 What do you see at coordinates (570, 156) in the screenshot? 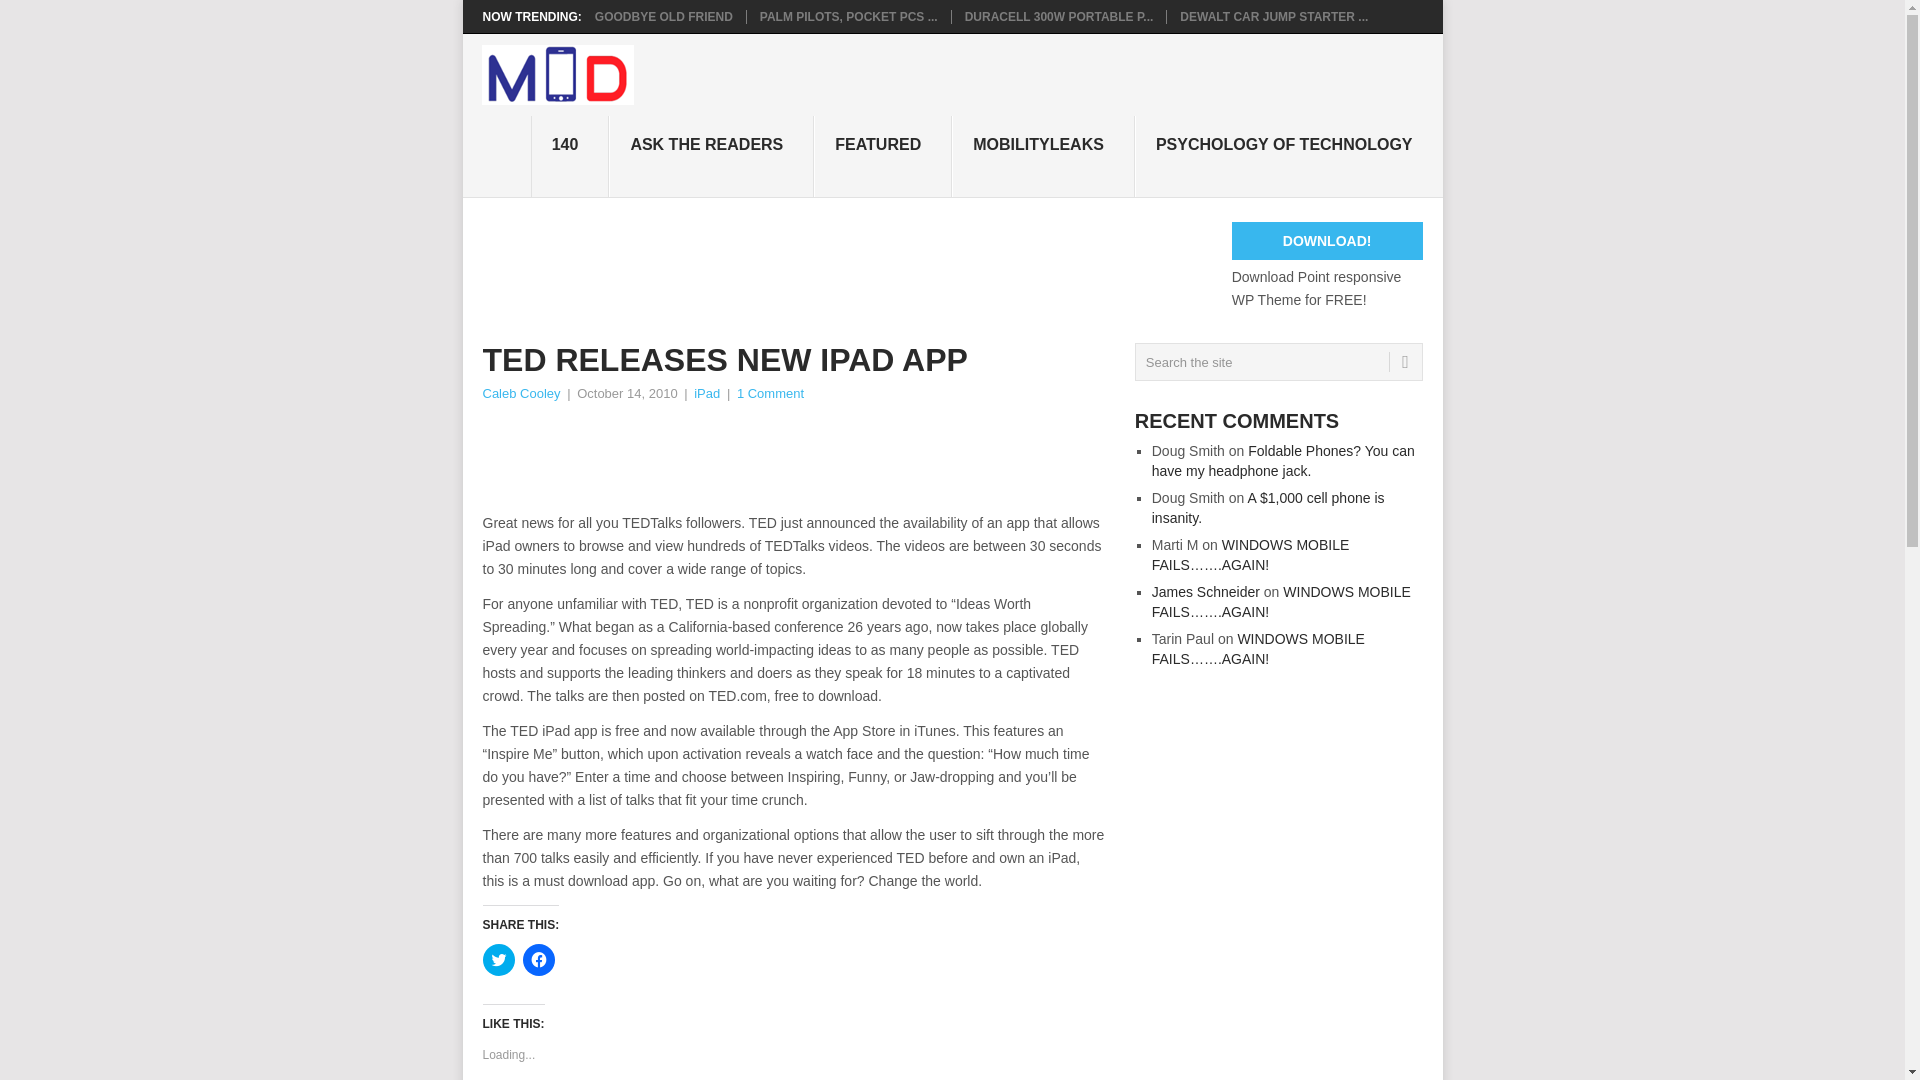
I see `140` at bounding box center [570, 156].